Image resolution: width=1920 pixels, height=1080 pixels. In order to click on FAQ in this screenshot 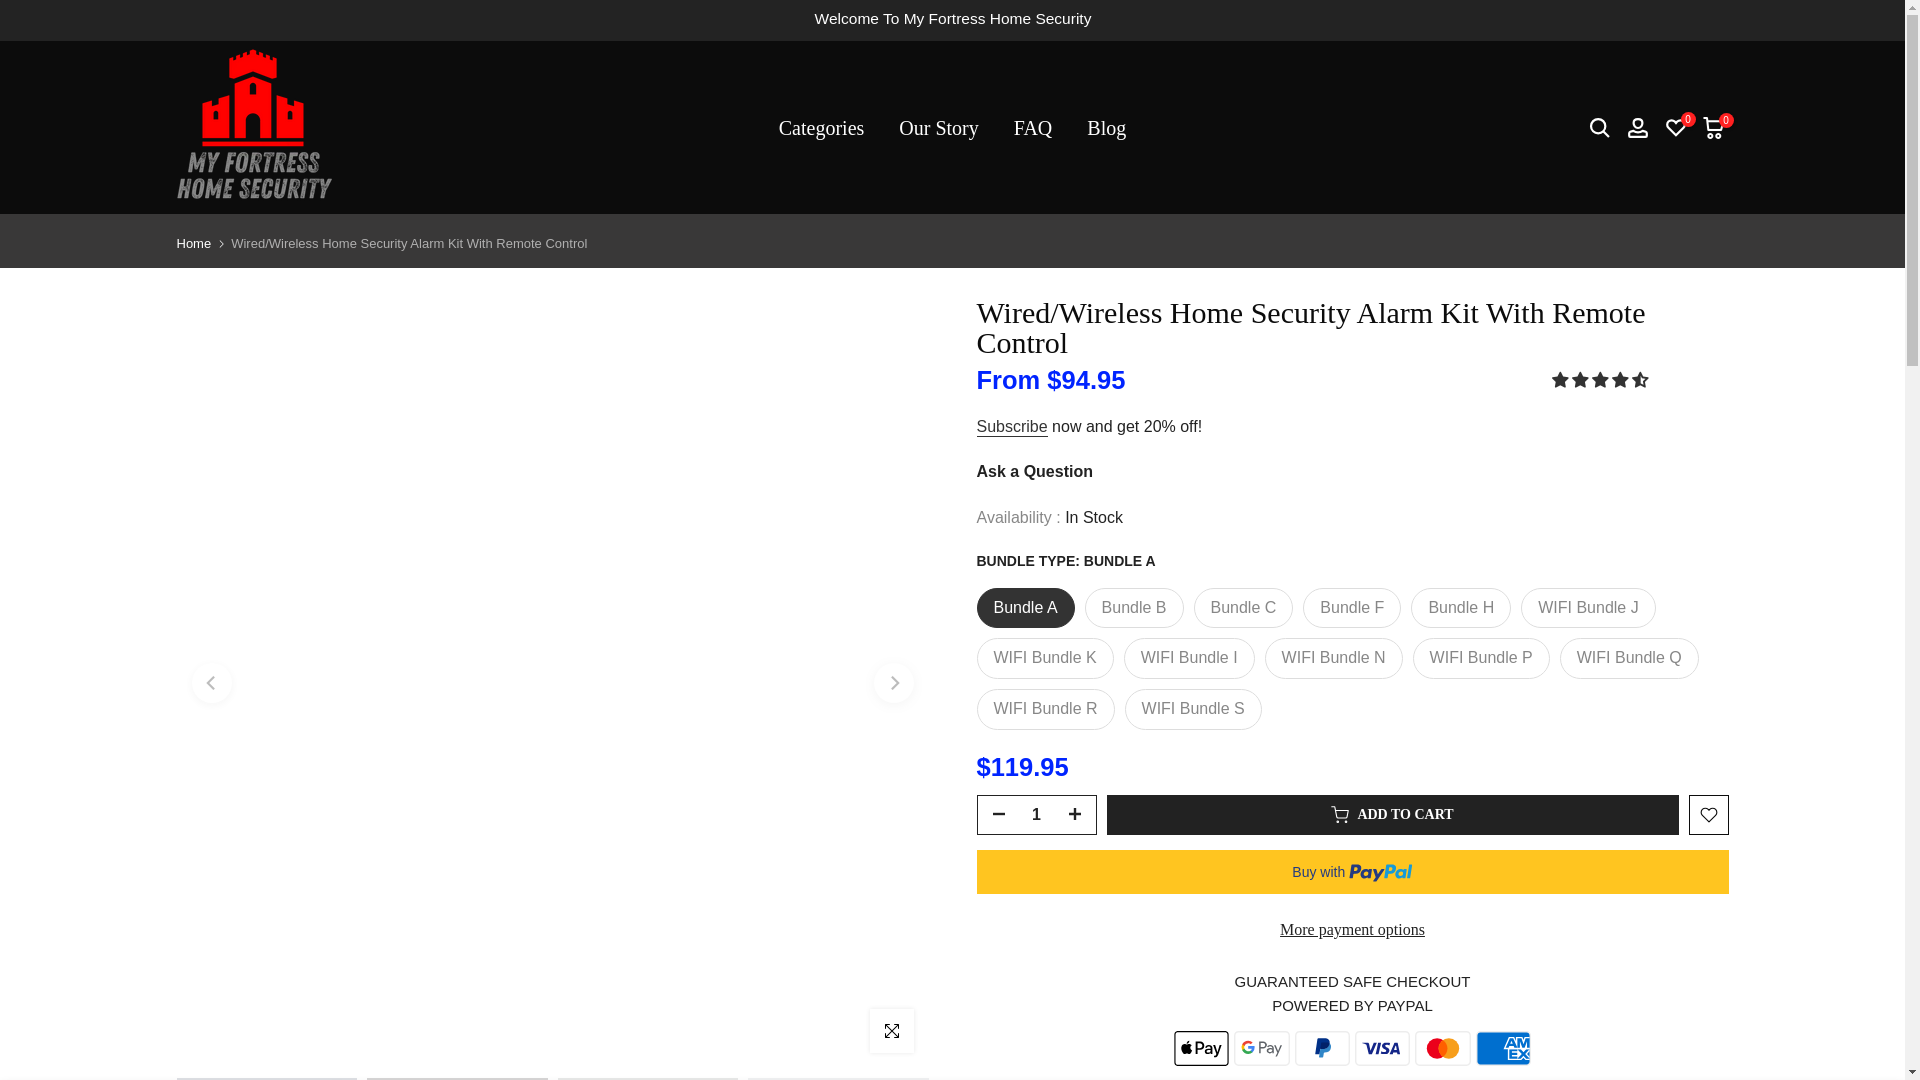, I will do `click(1032, 126)`.